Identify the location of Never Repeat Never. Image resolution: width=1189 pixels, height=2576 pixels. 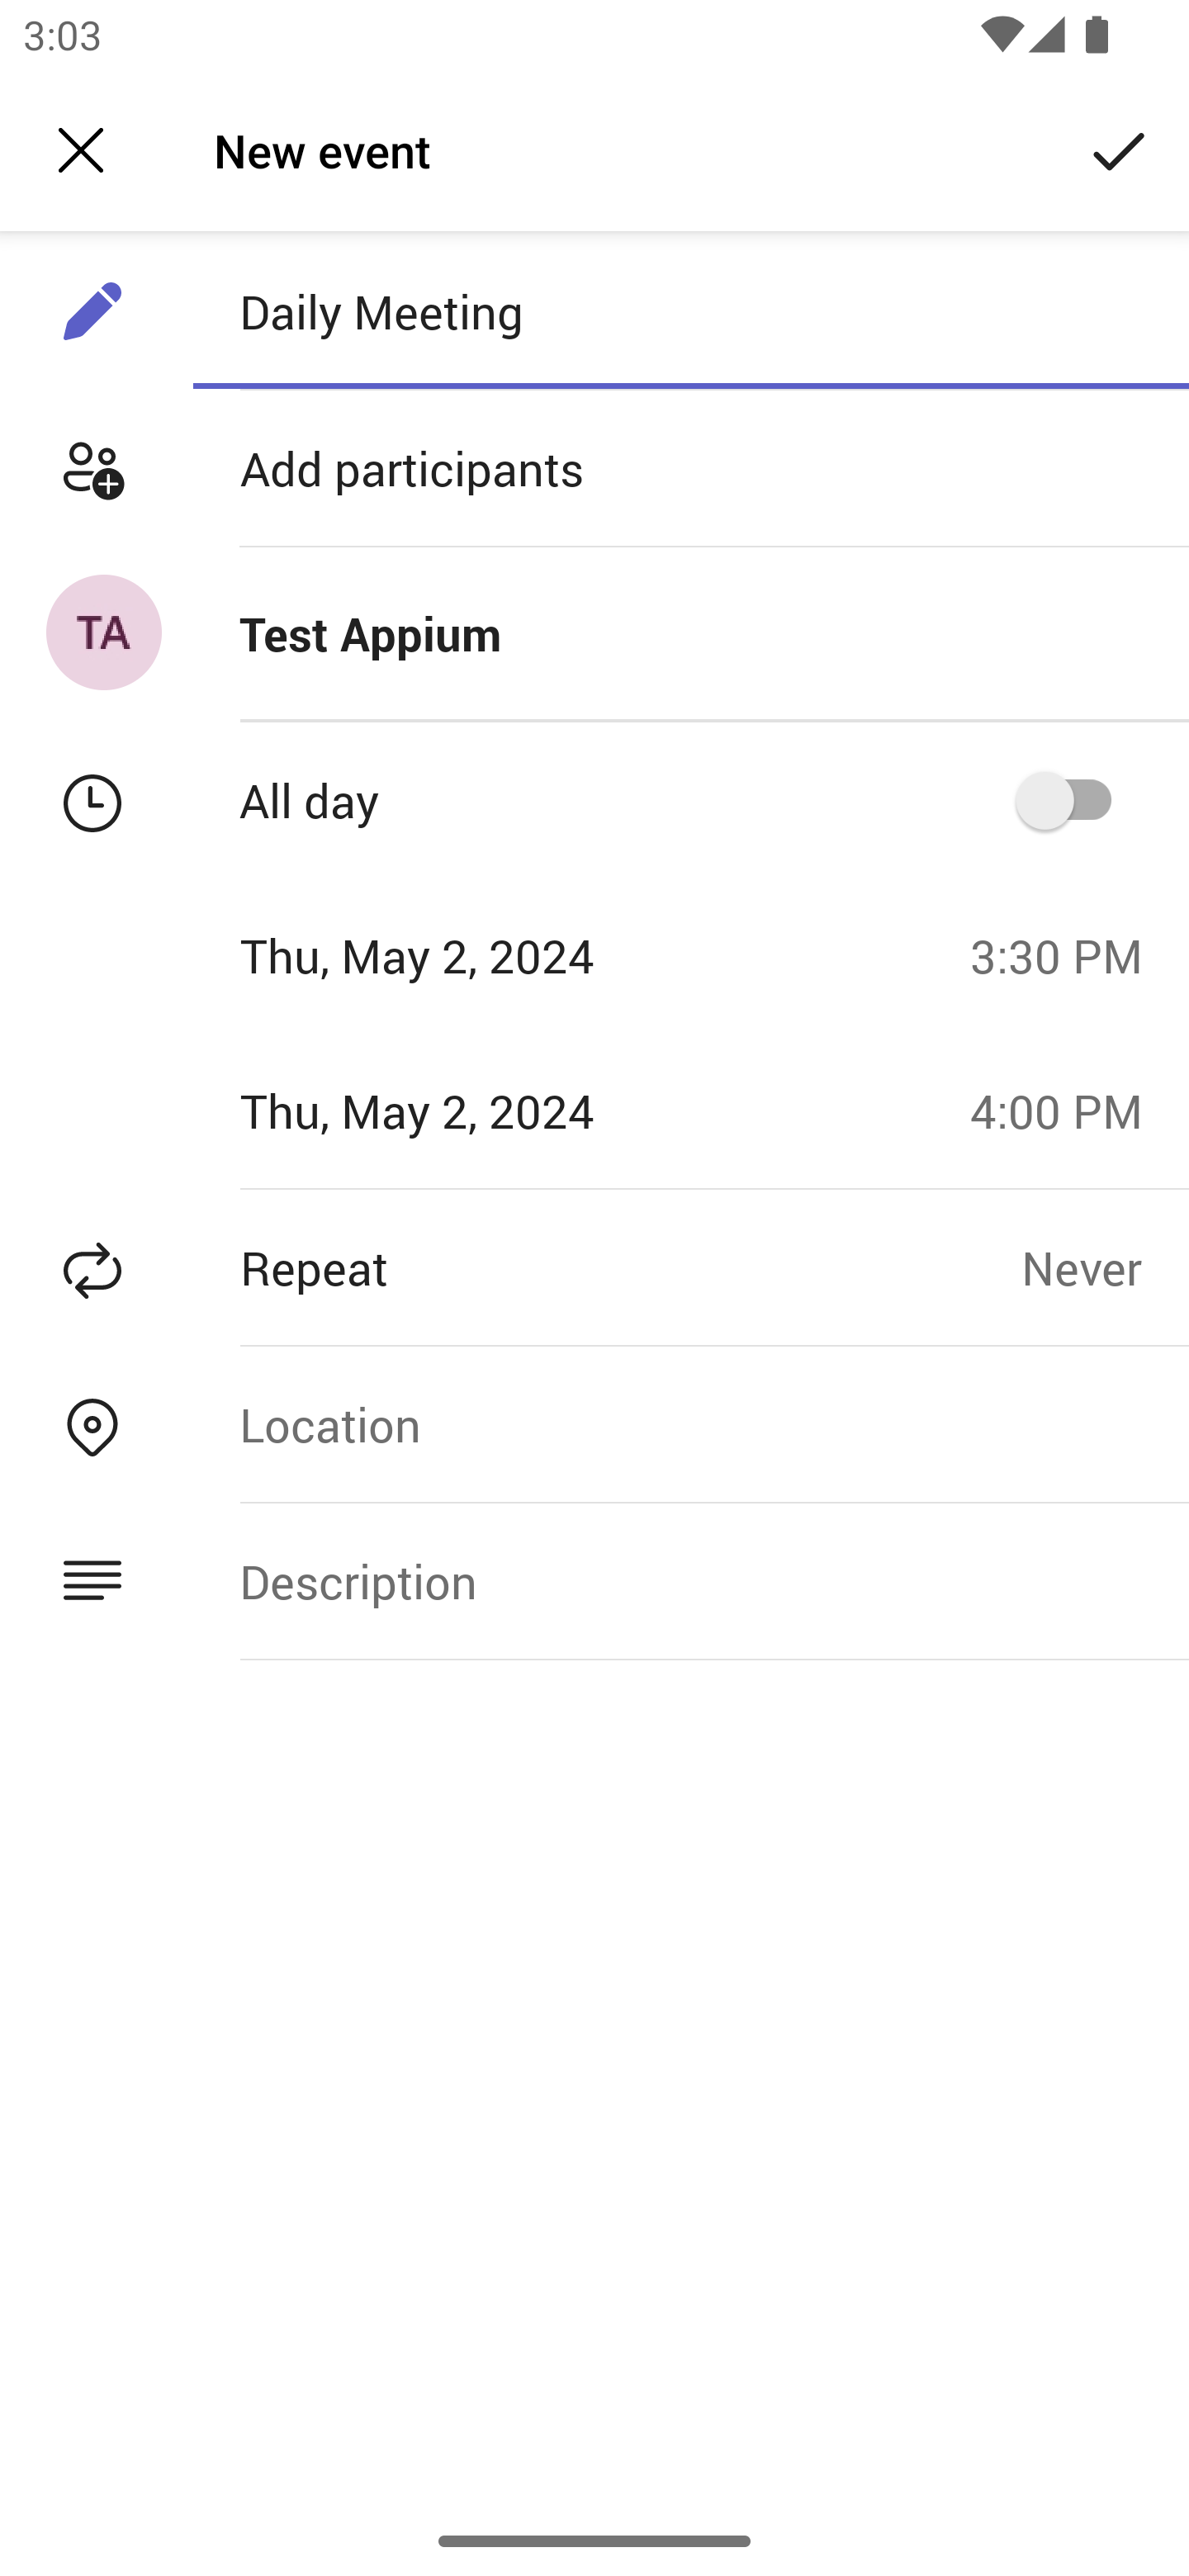
(1105, 1267).